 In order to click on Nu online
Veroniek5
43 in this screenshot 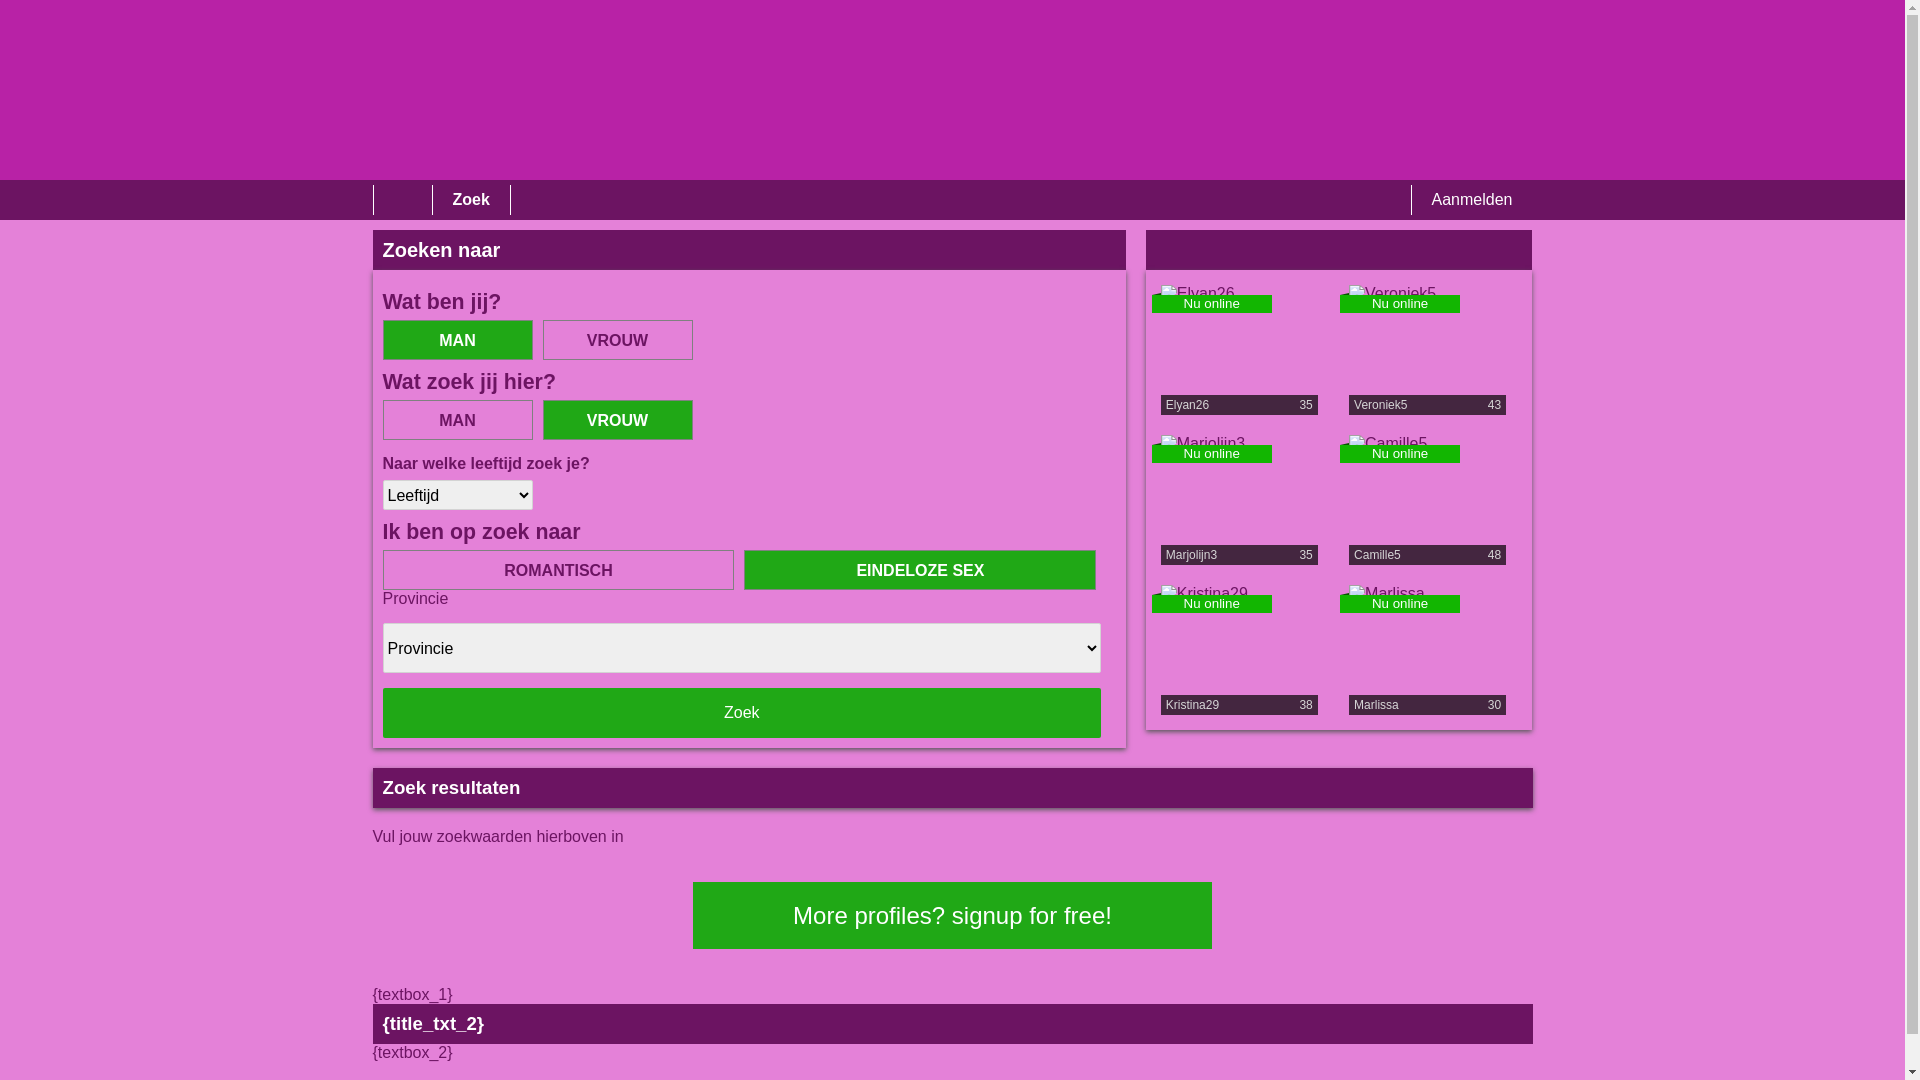, I will do `click(1433, 350)`.